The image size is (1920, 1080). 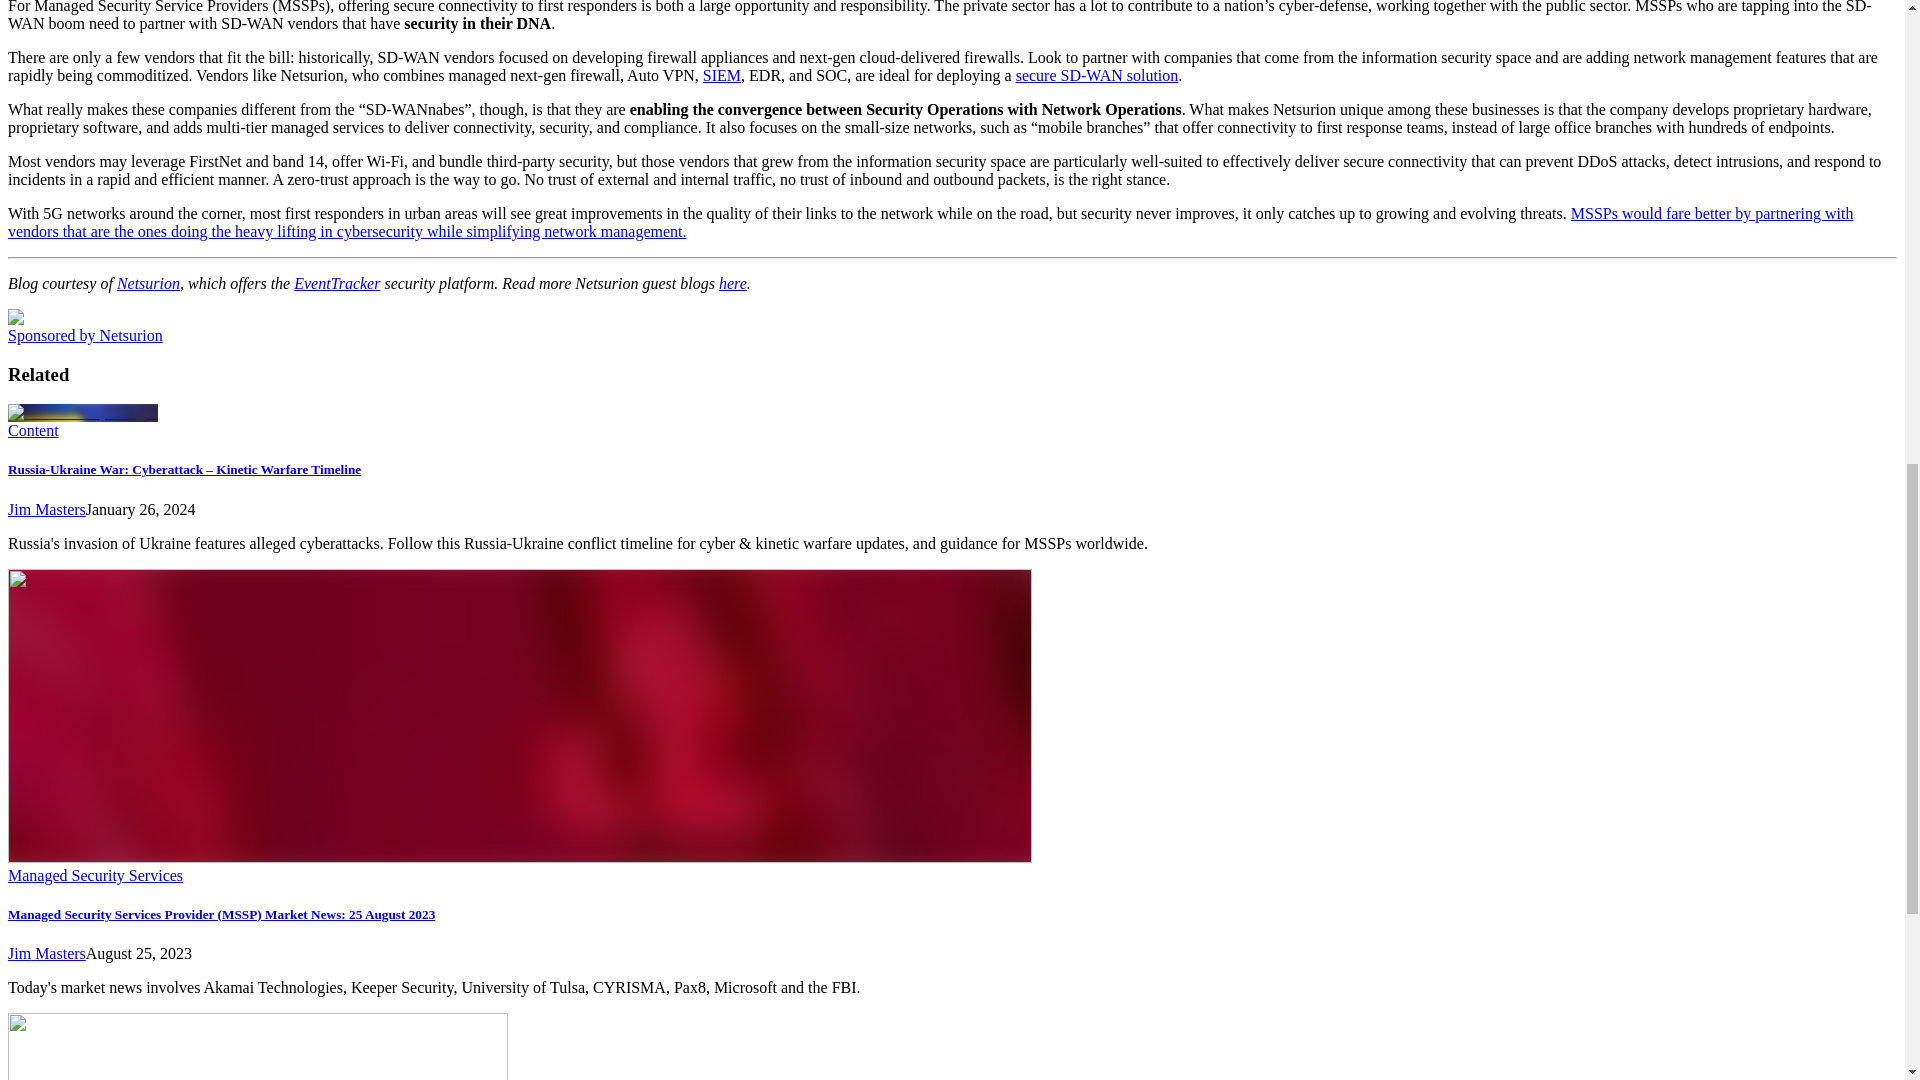 What do you see at coordinates (336, 283) in the screenshot?
I see `EventTracker` at bounding box center [336, 283].